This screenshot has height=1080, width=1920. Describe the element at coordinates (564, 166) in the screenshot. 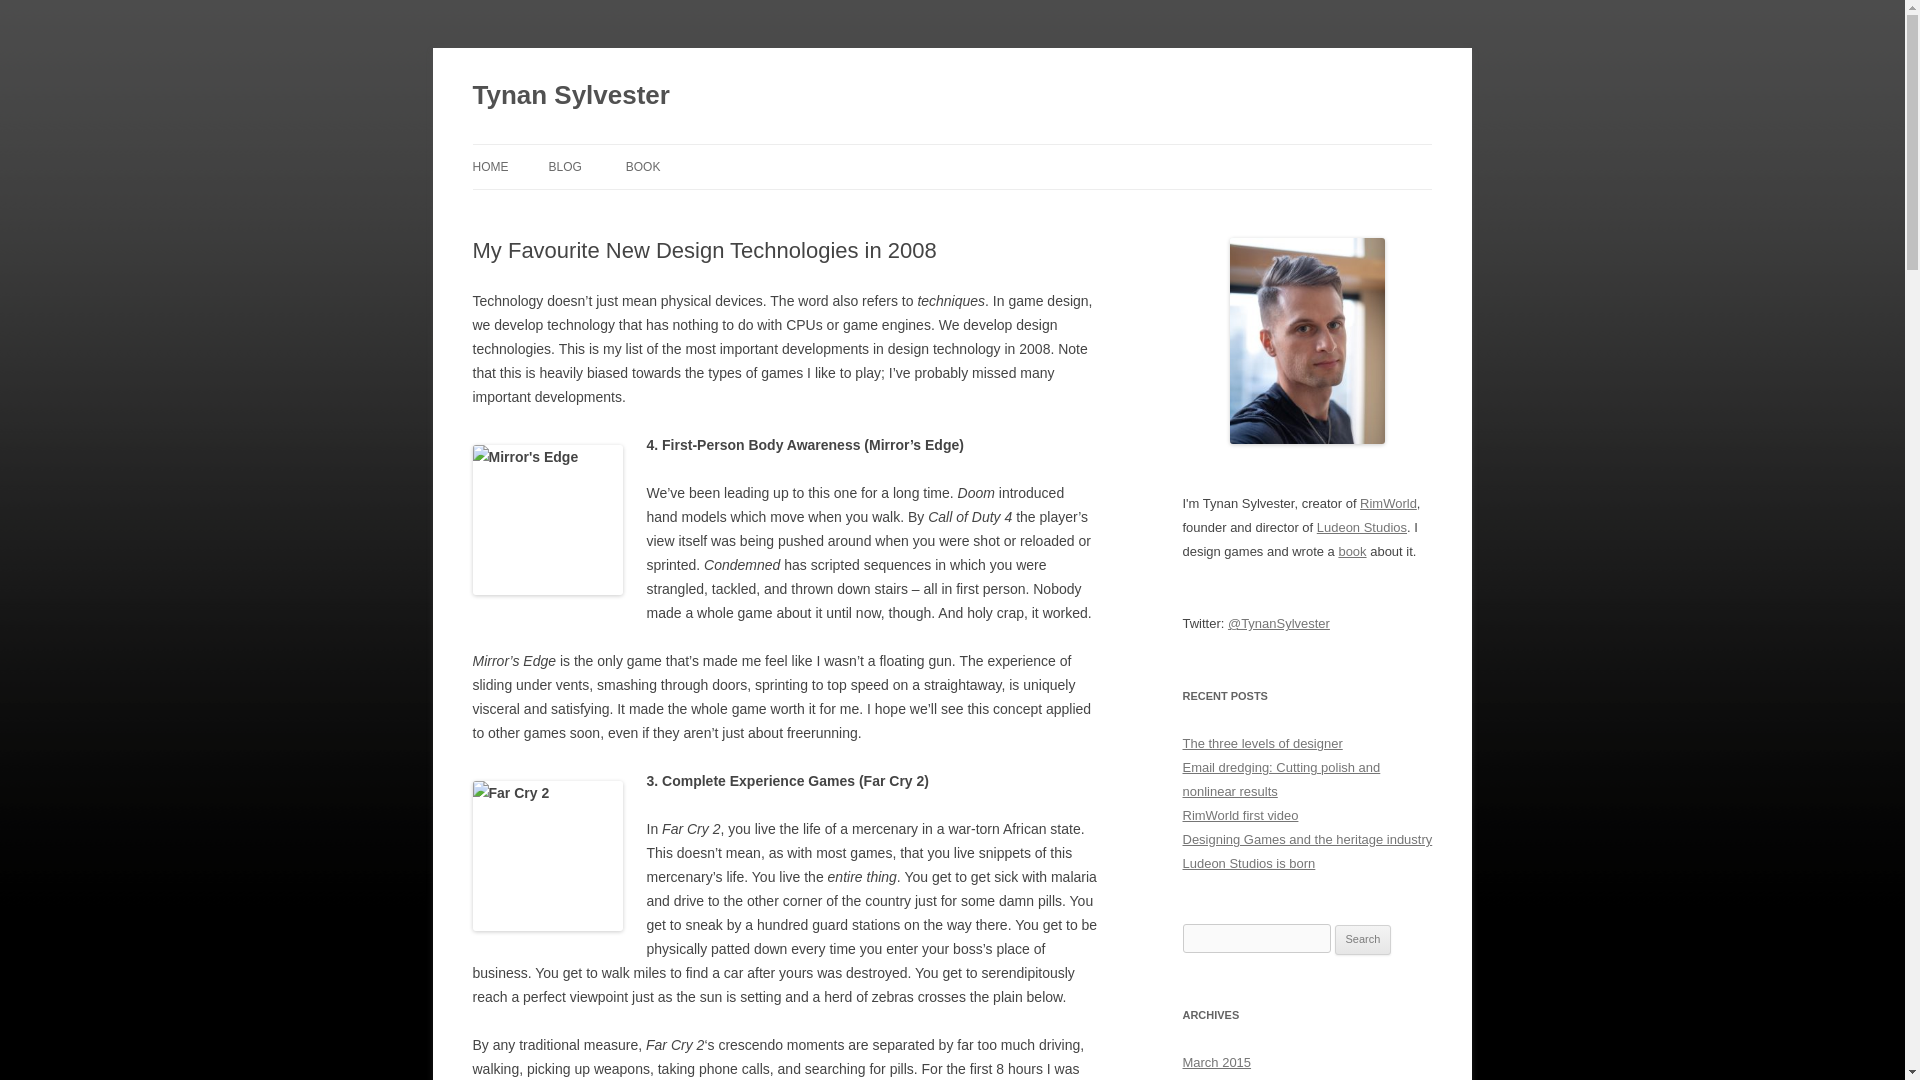

I see `BLOG` at that location.